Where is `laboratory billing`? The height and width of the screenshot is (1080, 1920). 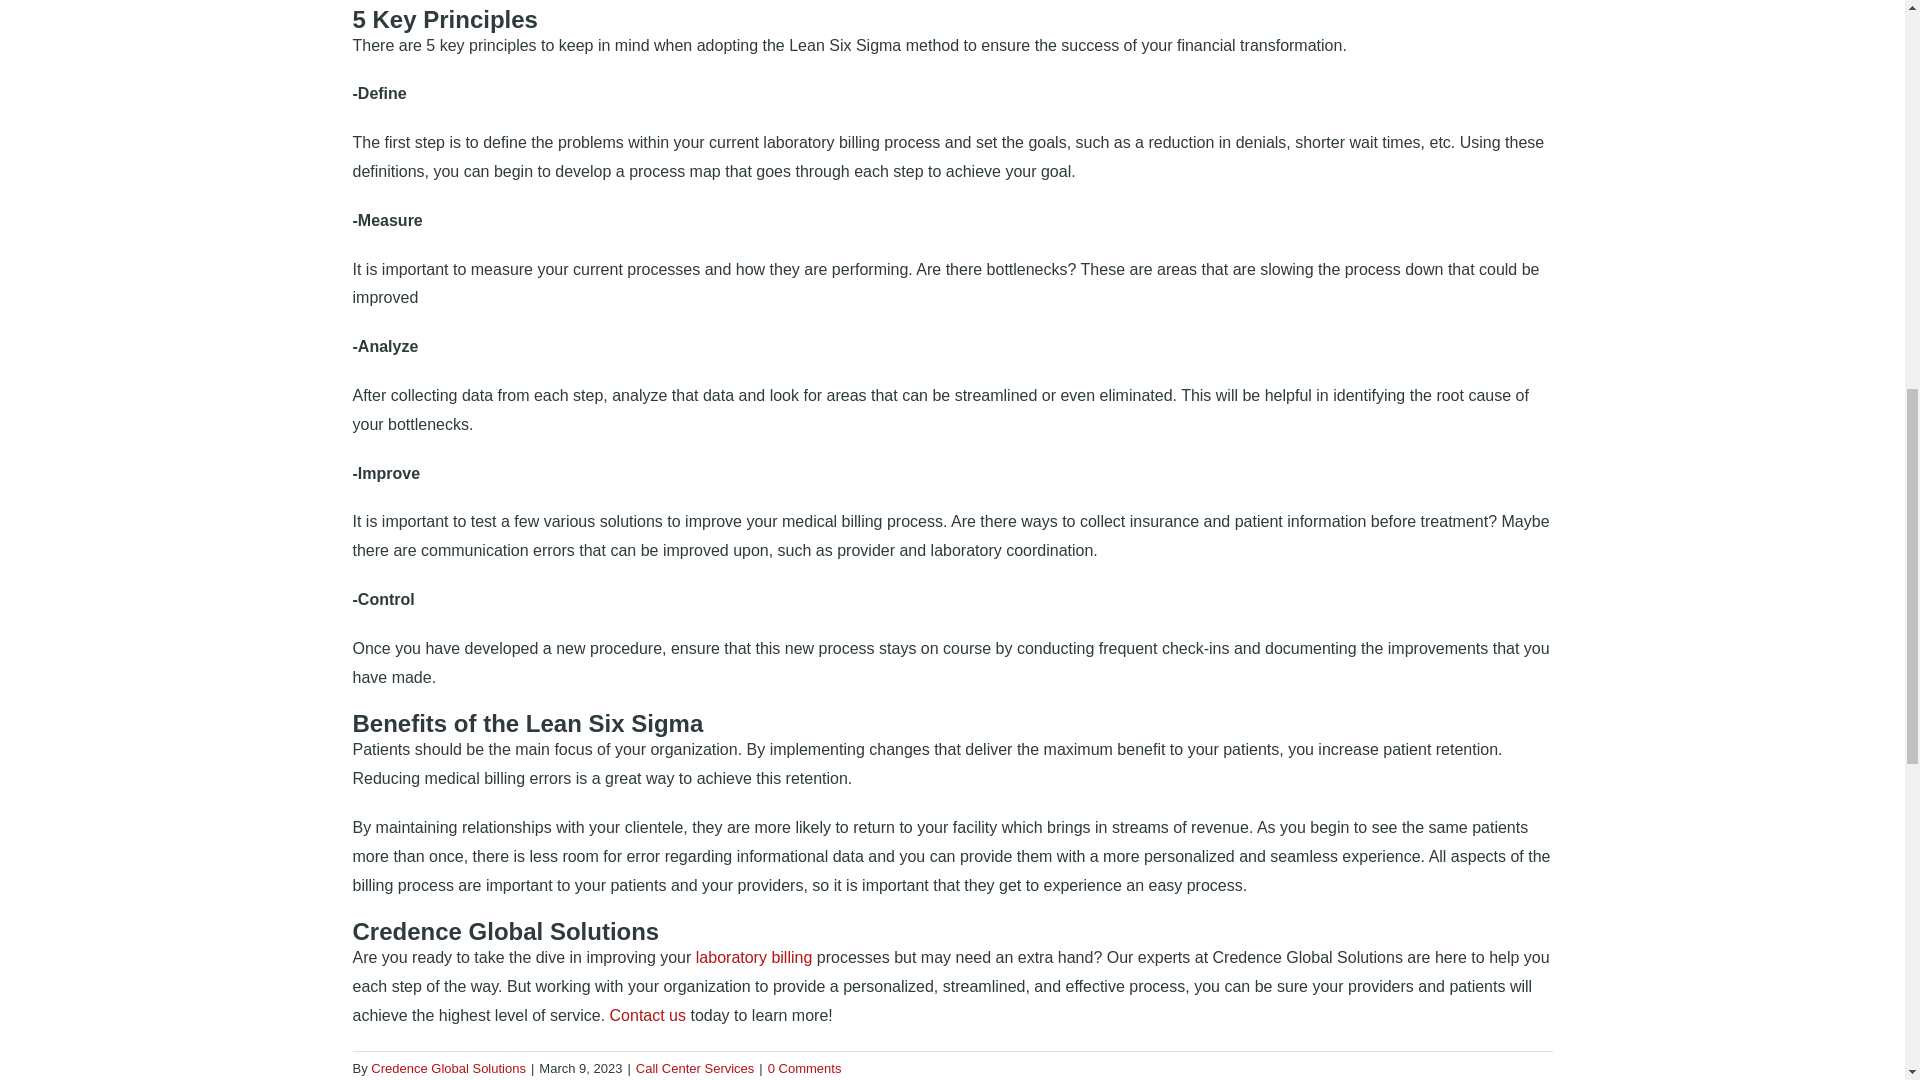
laboratory billing is located at coordinates (754, 957).